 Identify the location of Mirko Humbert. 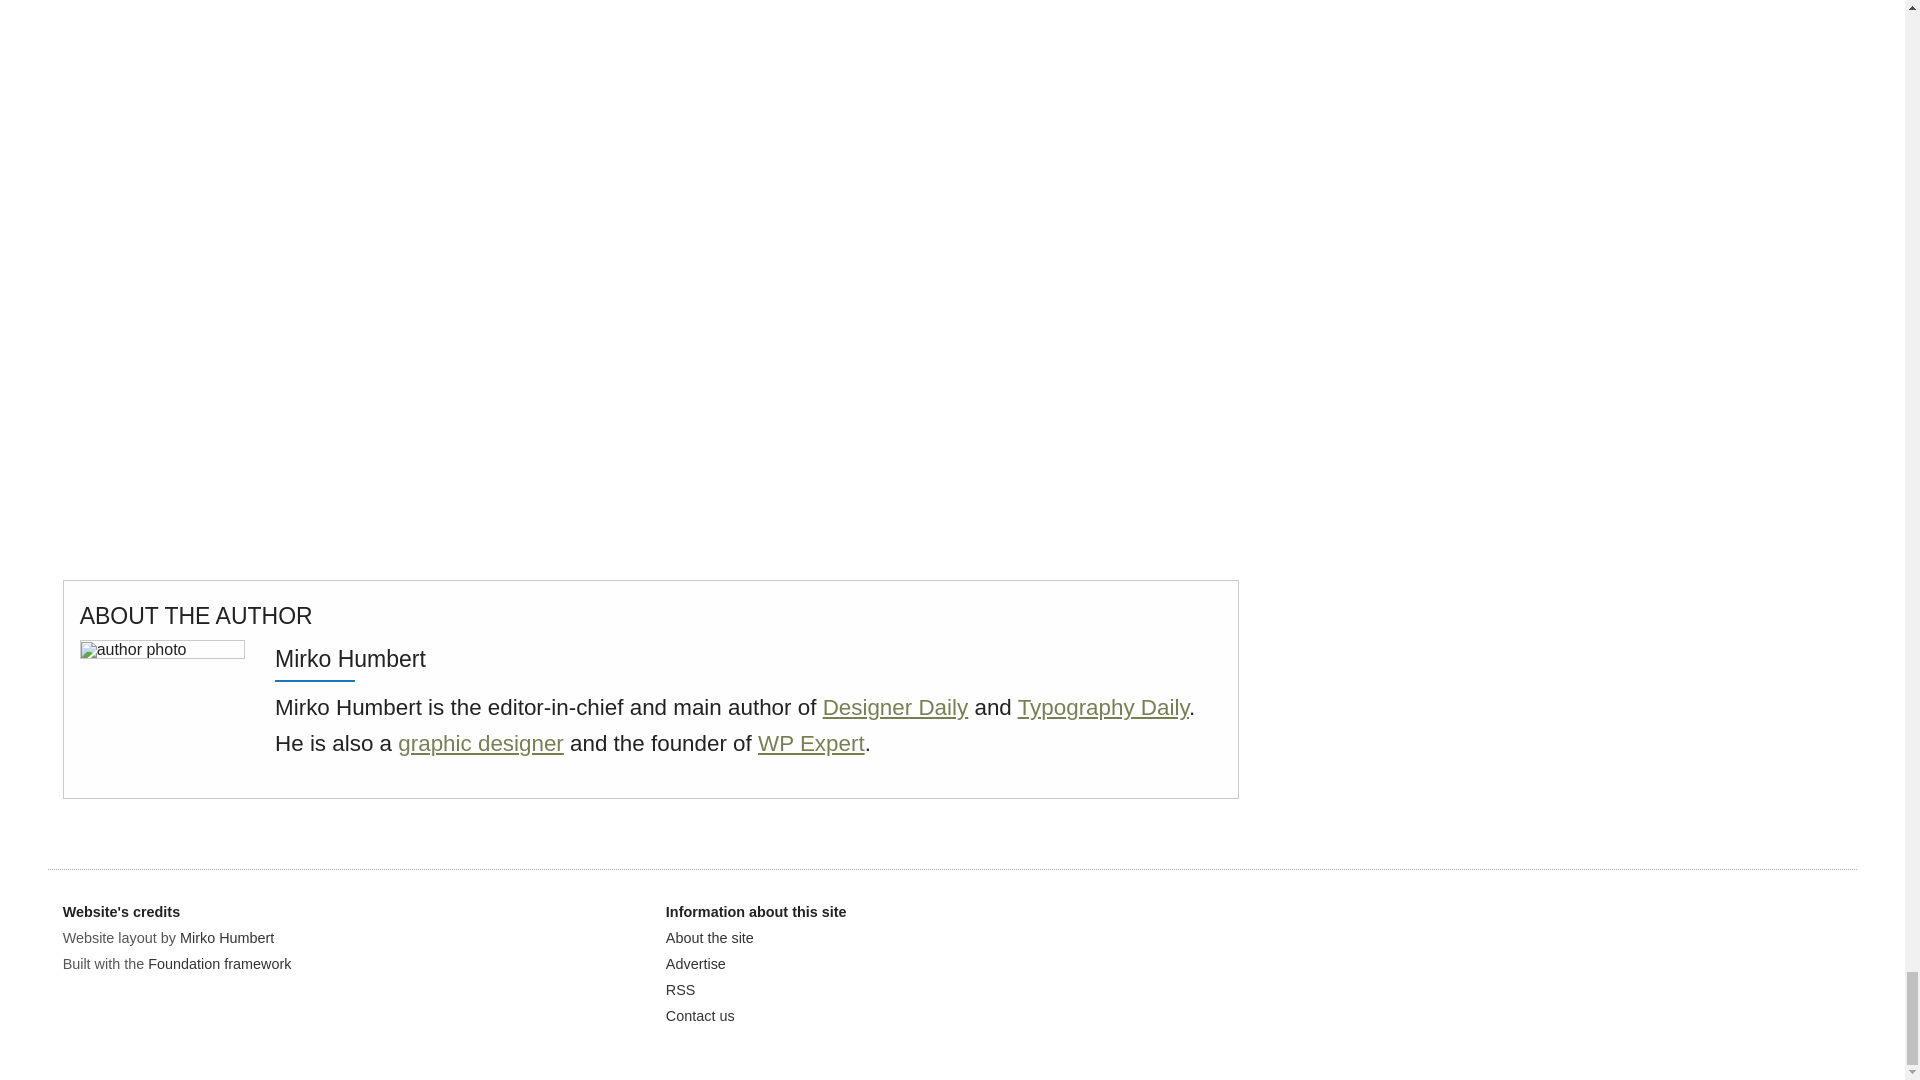
(227, 938).